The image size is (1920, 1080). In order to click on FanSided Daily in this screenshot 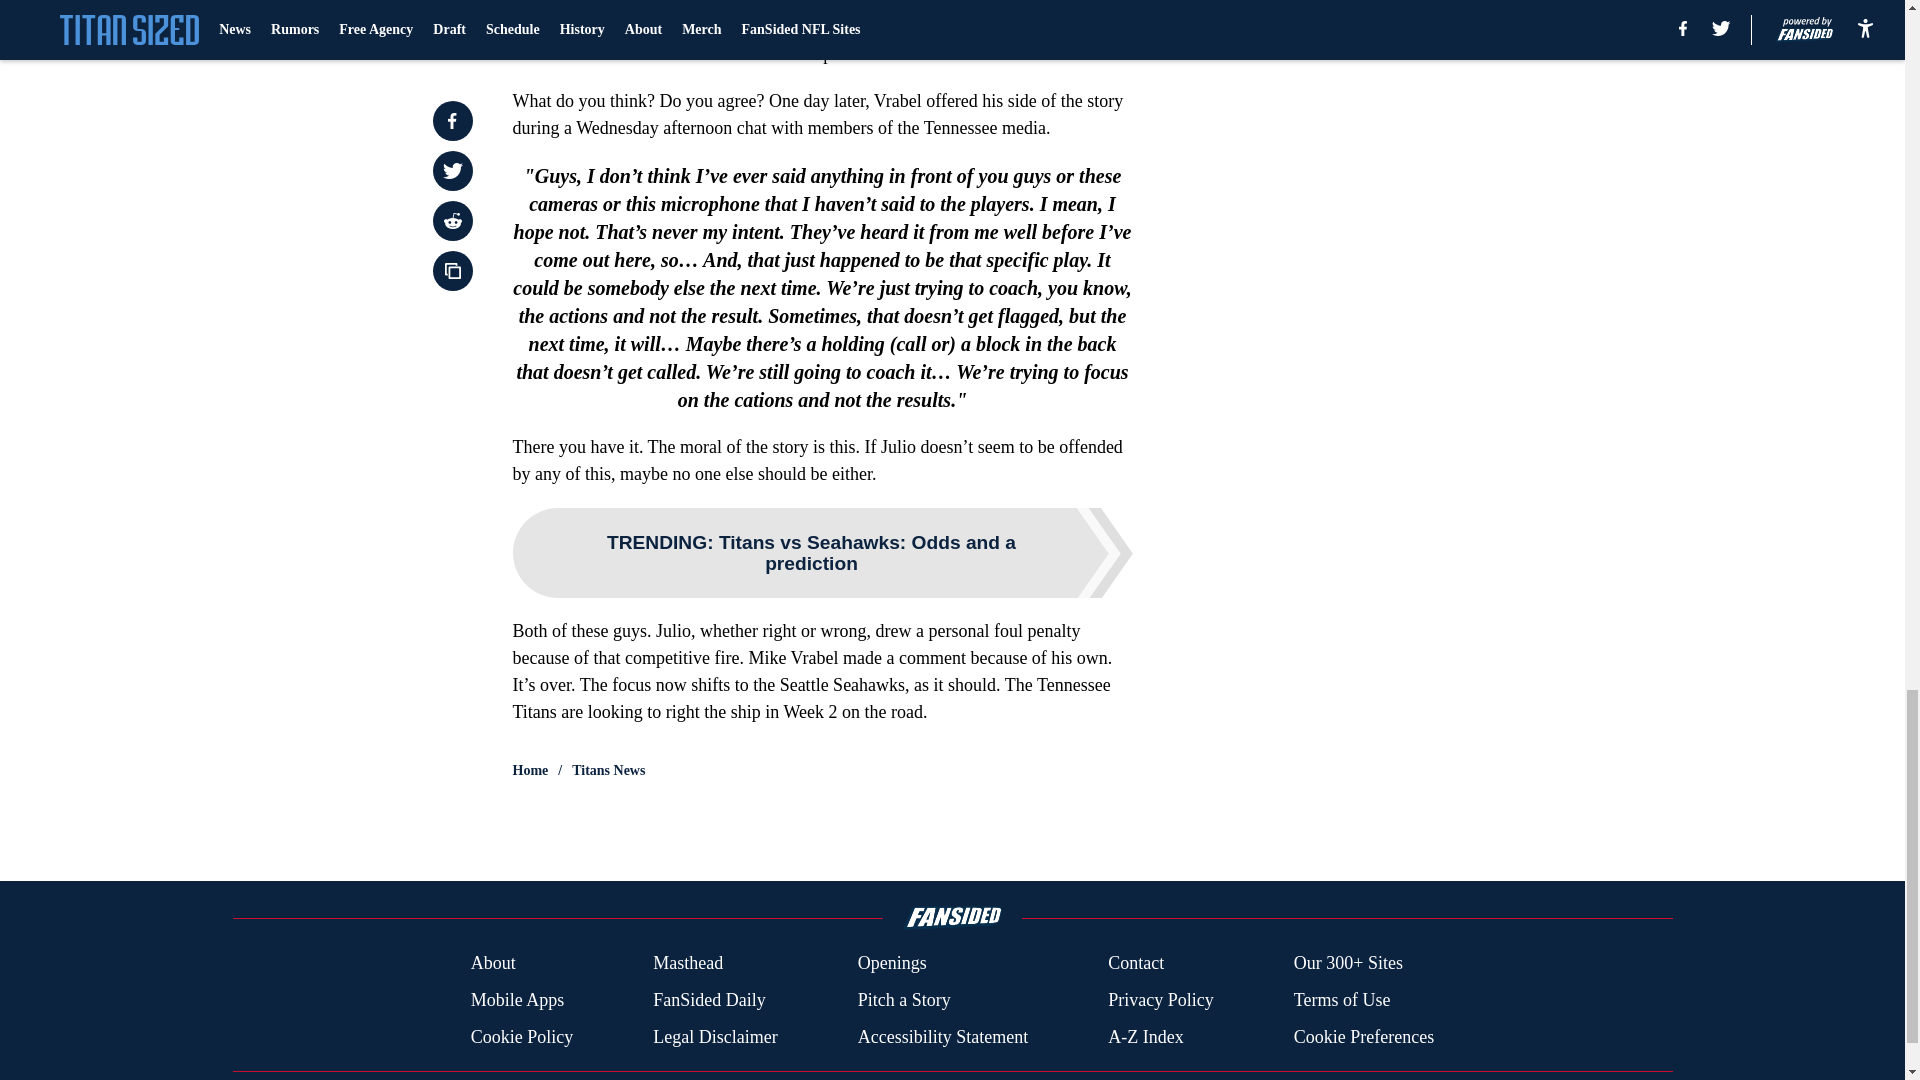, I will do `click(709, 1000)`.